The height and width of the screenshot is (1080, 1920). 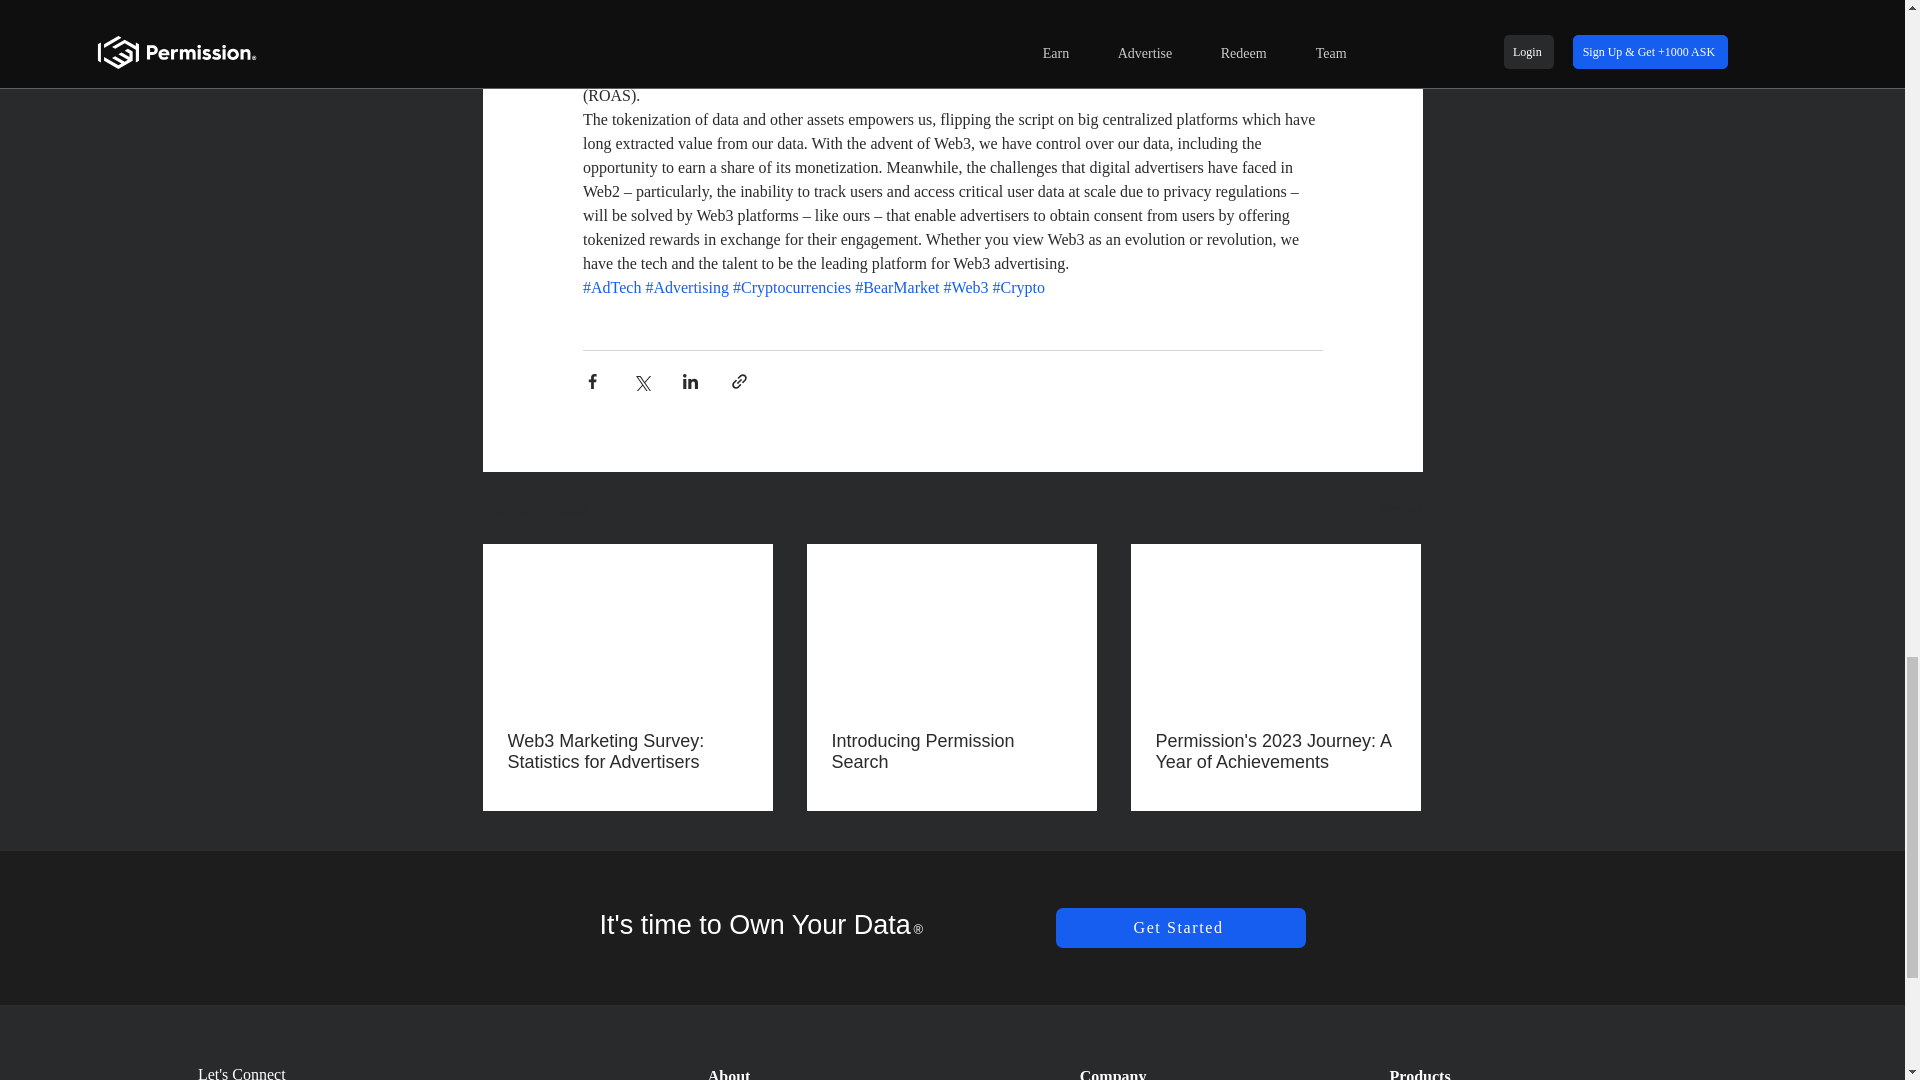 What do you see at coordinates (1275, 752) in the screenshot?
I see `Permission's 2023 Journey: A Year of Achievements` at bounding box center [1275, 752].